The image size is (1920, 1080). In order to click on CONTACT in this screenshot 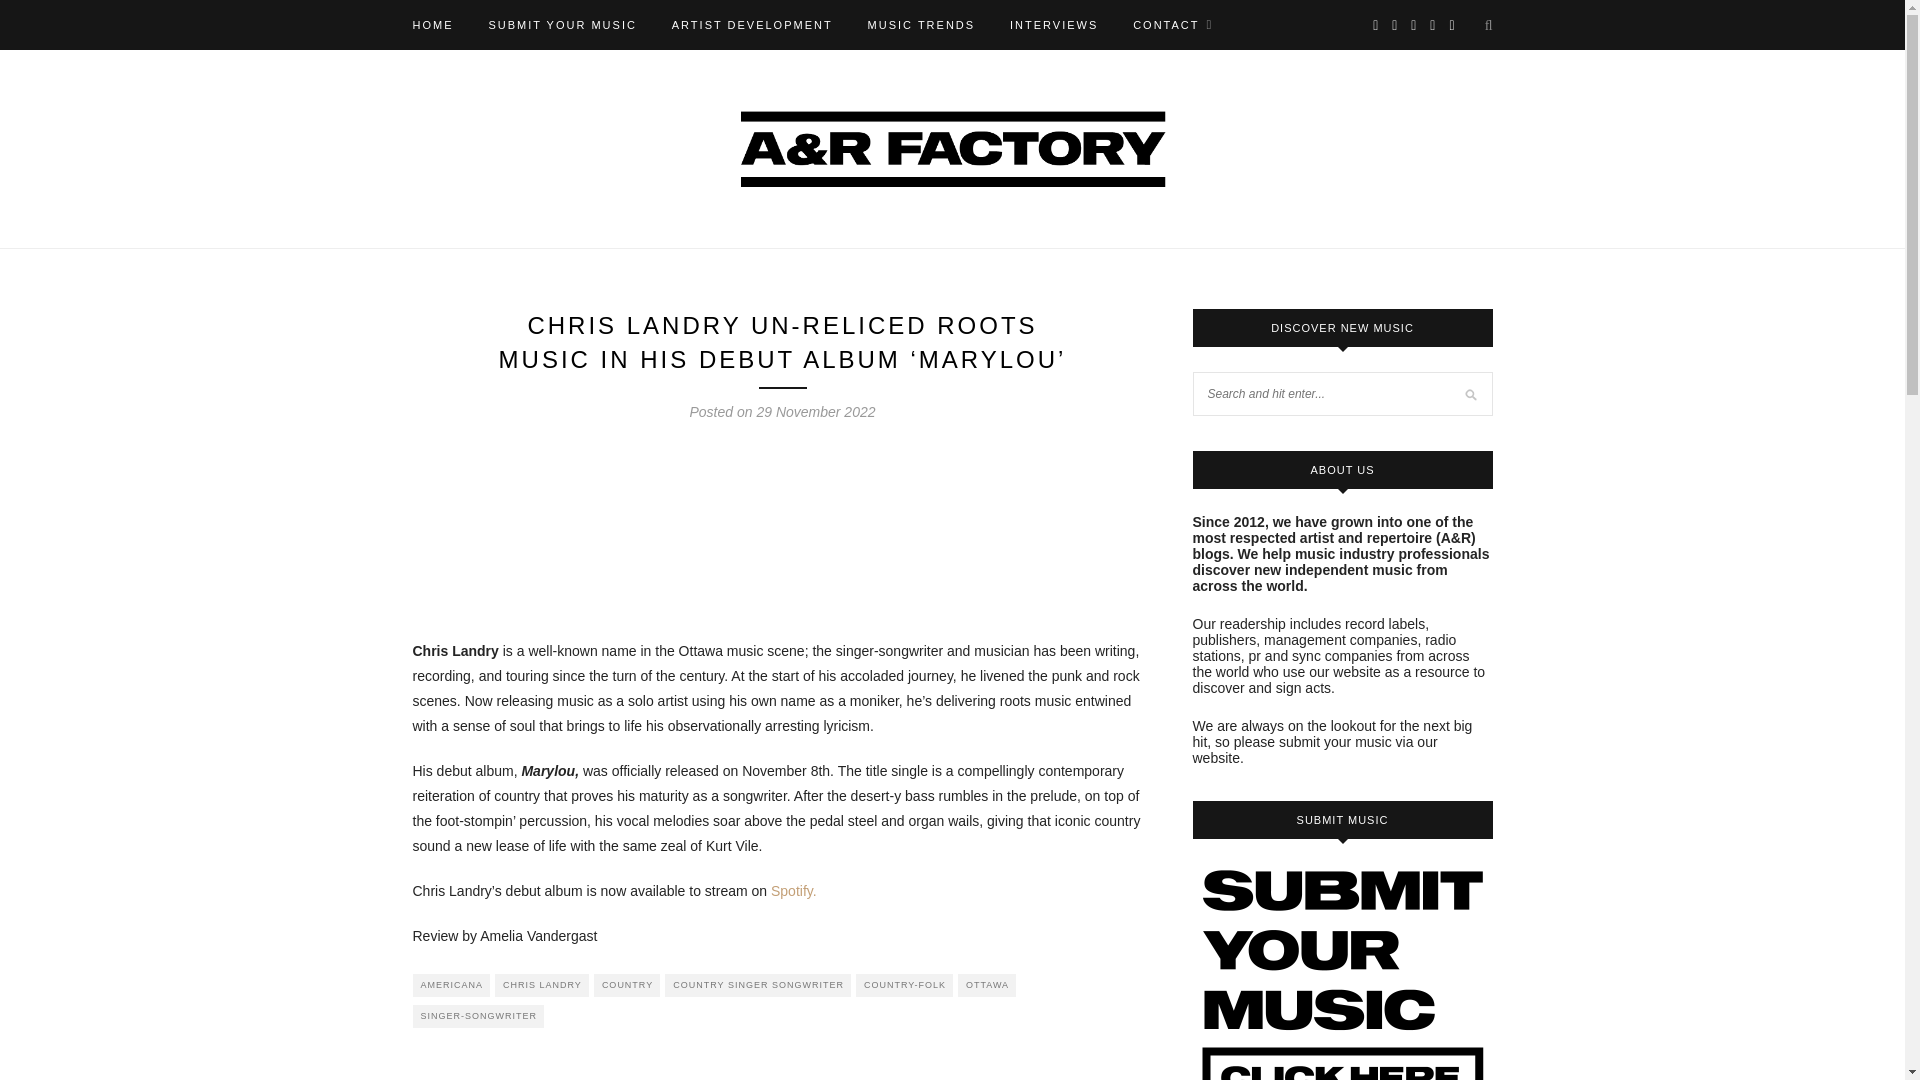, I will do `click(1172, 24)`.